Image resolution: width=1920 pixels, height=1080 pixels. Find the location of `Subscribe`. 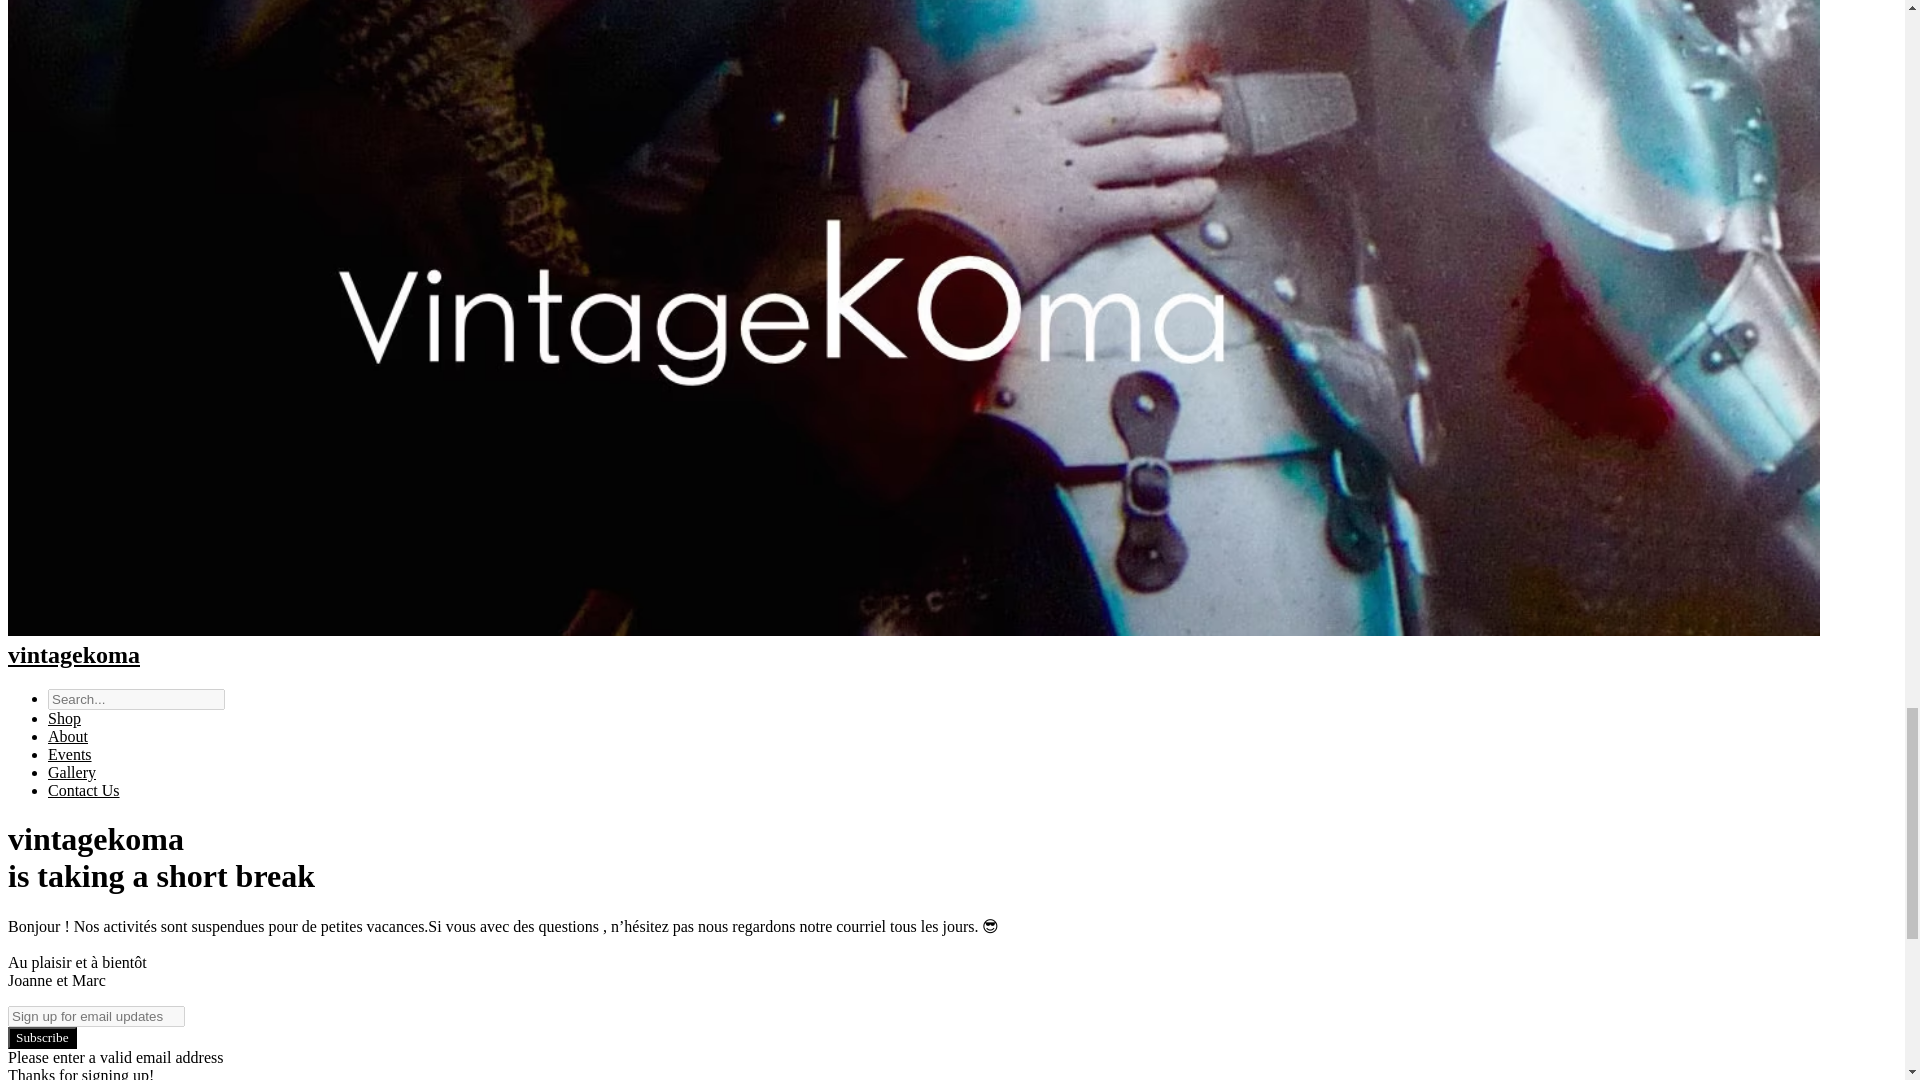

Subscribe is located at coordinates (42, 1038).